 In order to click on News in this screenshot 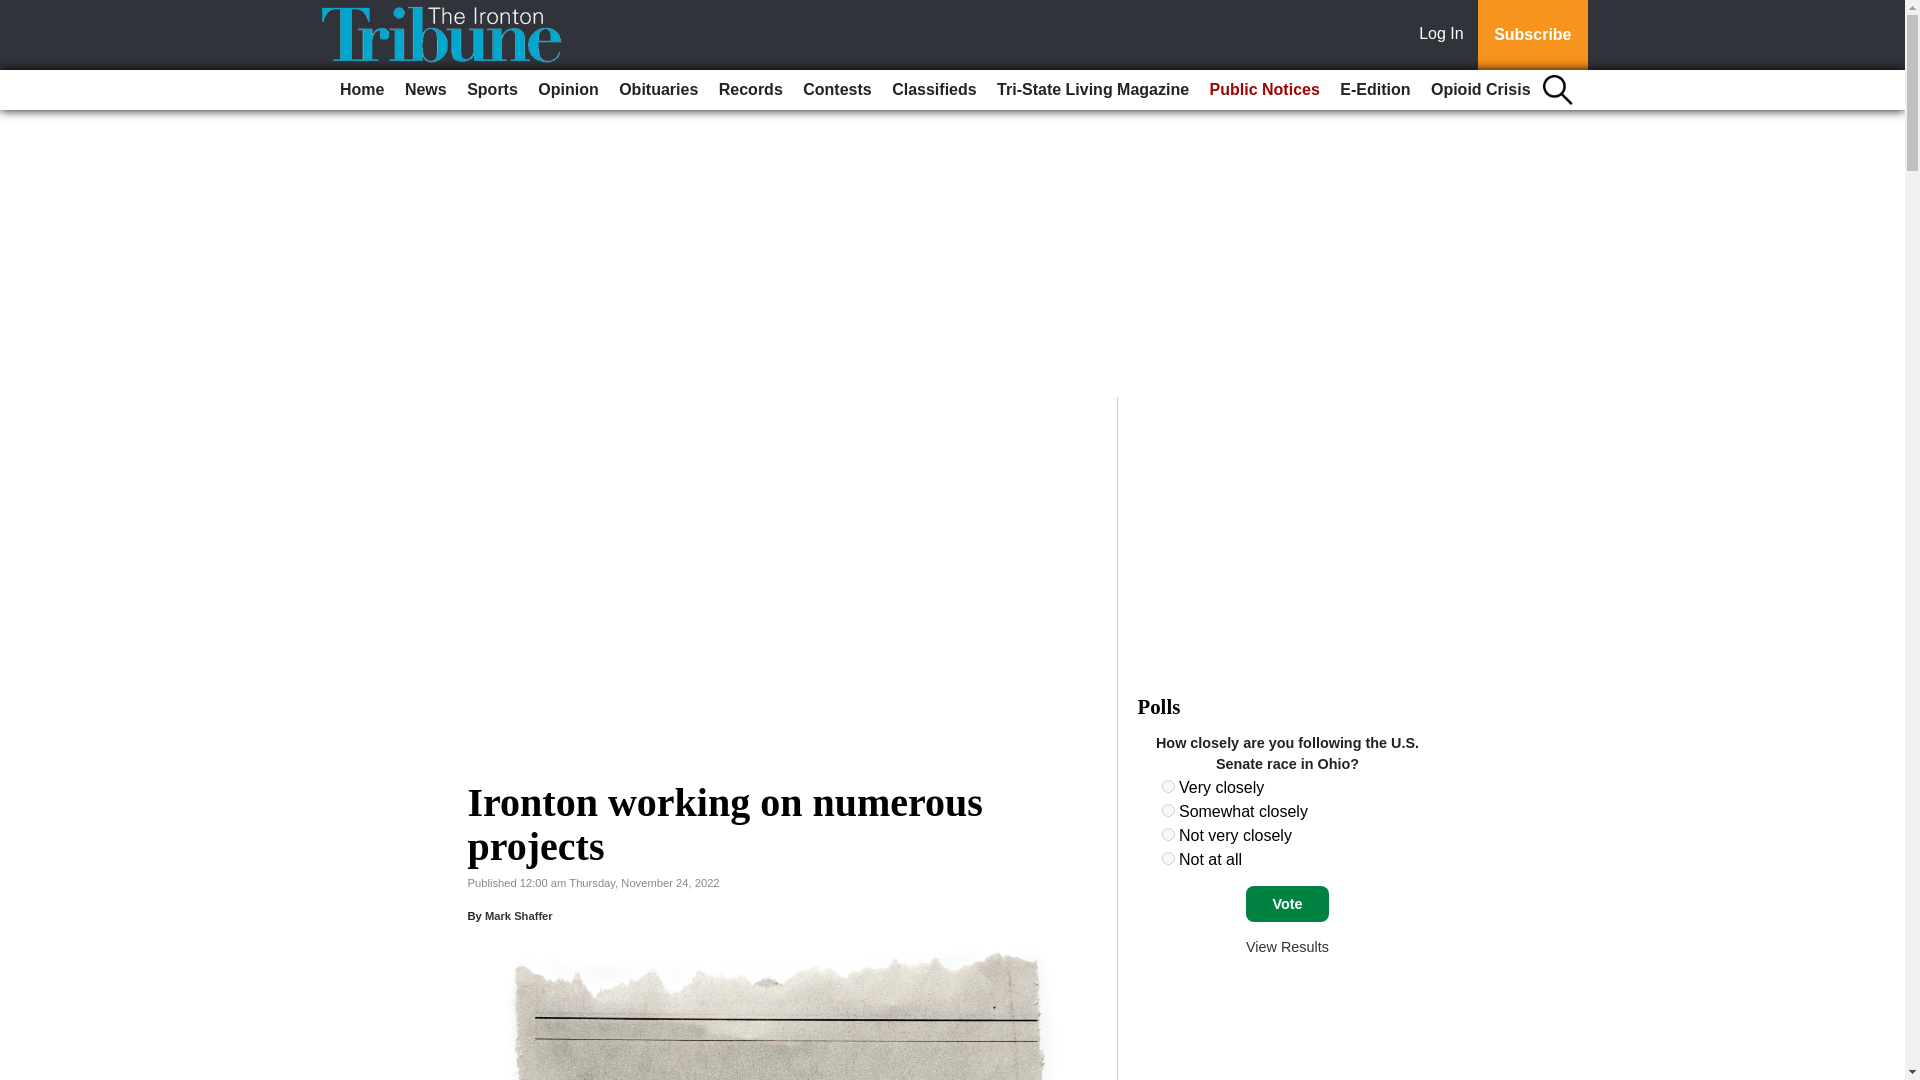, I will do `click(426, 90)`.